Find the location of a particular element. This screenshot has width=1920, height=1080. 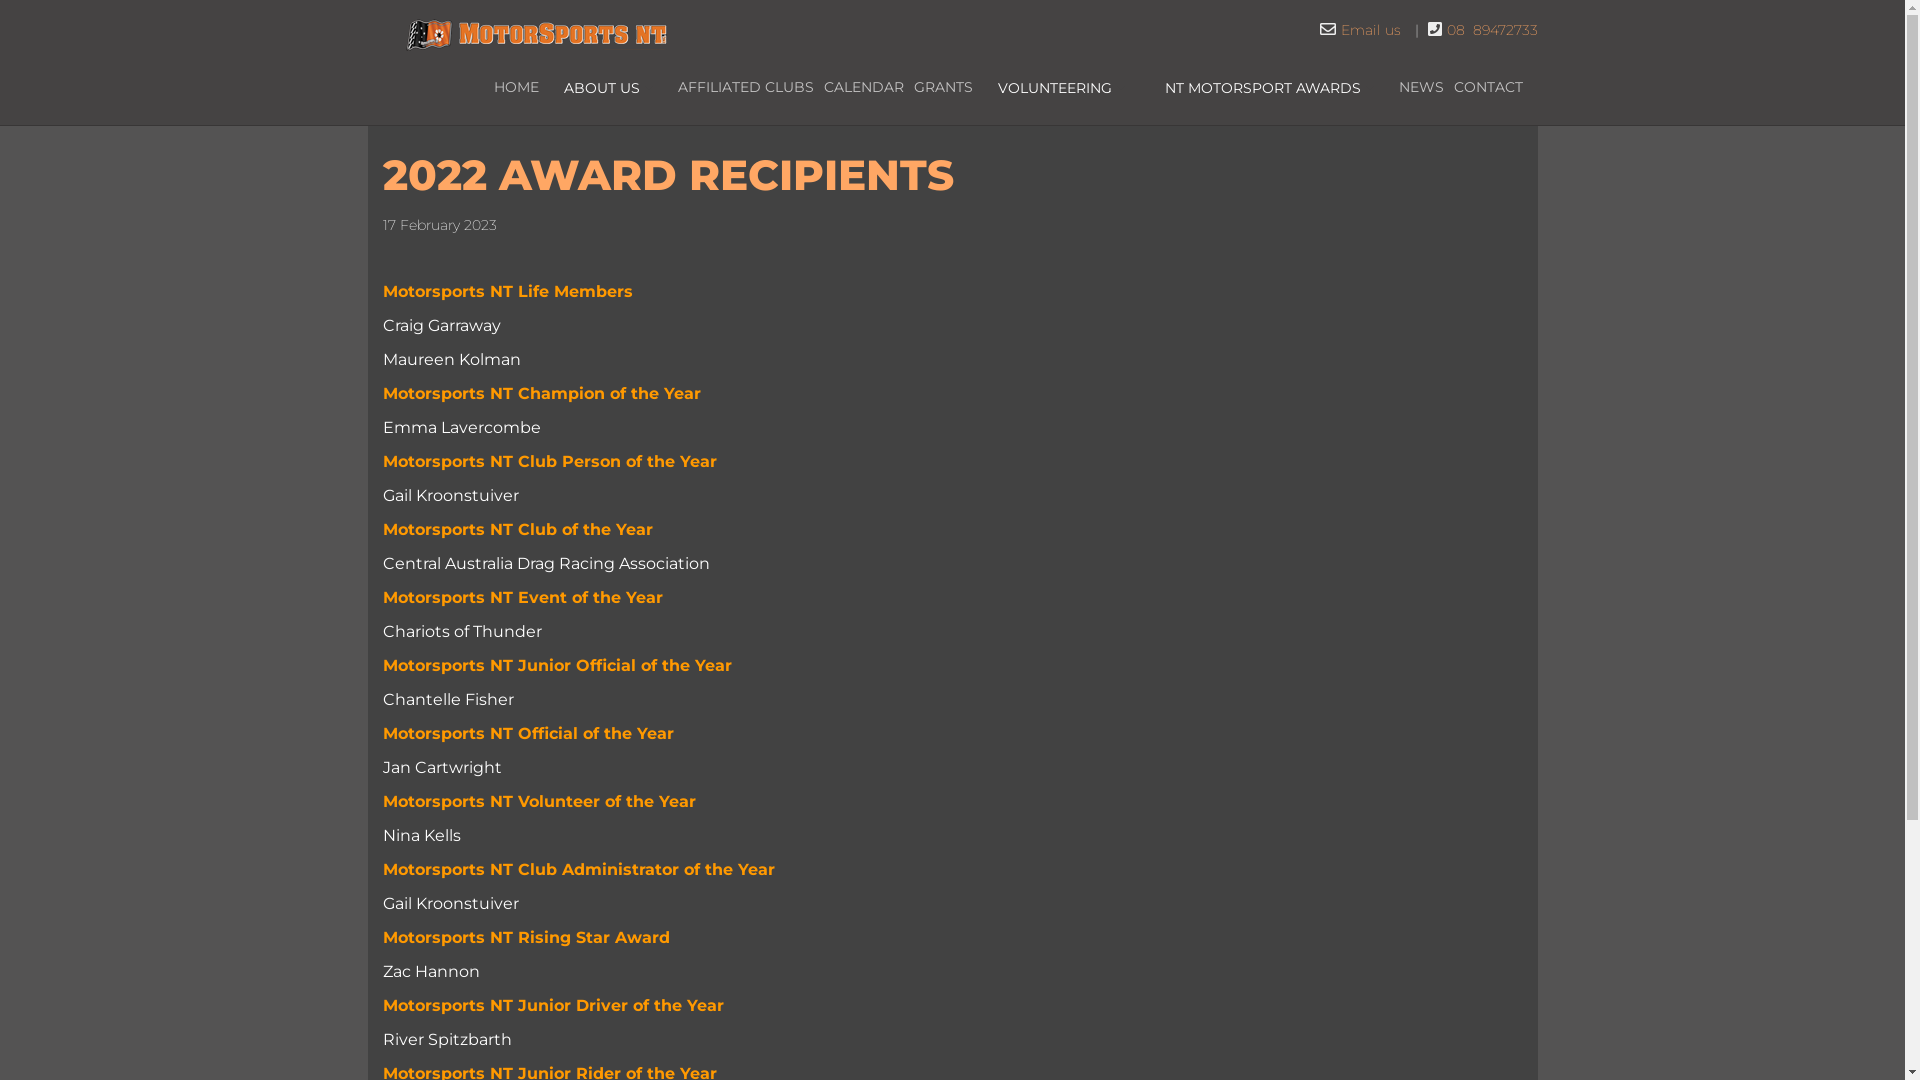

Email us is located at coordinates (1372, 30).